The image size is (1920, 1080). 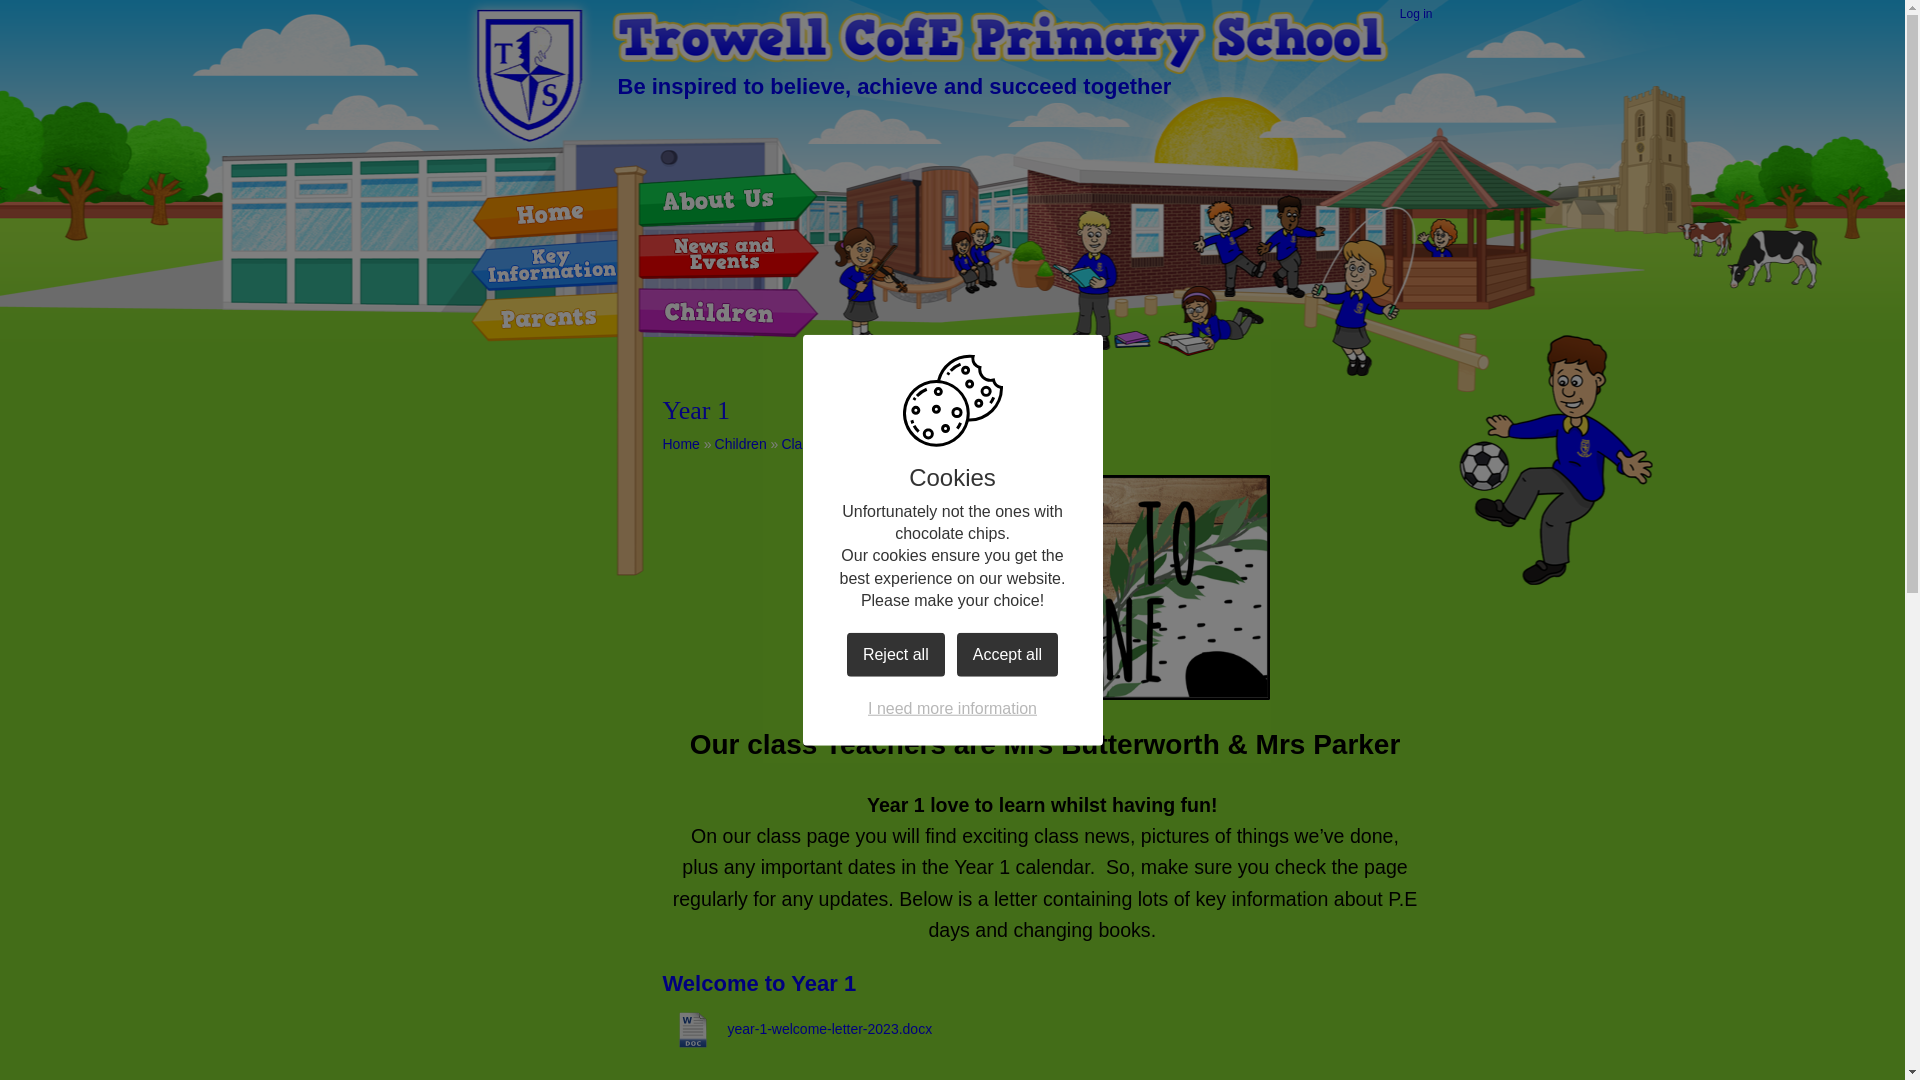 I want to click on Class Pages, so click(x=820, y=444).